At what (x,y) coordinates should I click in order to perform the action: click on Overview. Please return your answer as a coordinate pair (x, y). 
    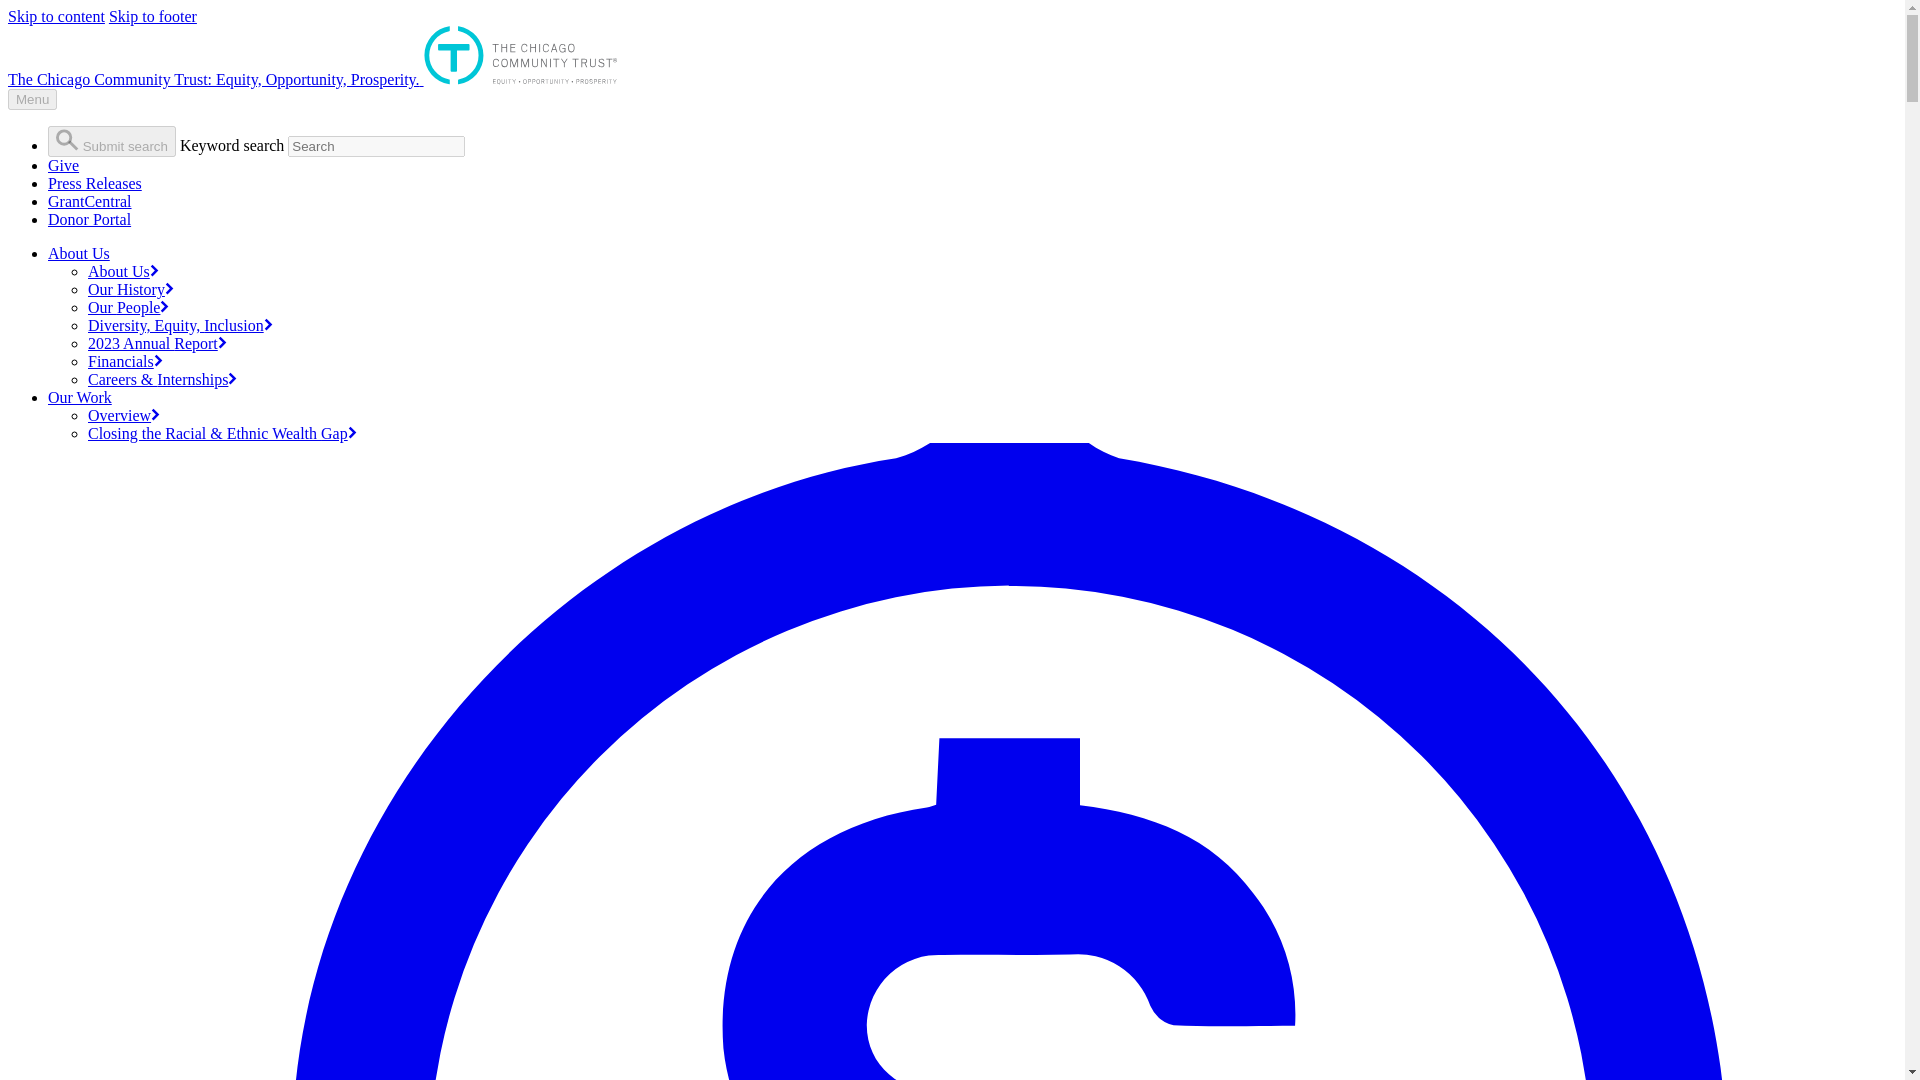
    Looking at the image, I should click on (124, 416).